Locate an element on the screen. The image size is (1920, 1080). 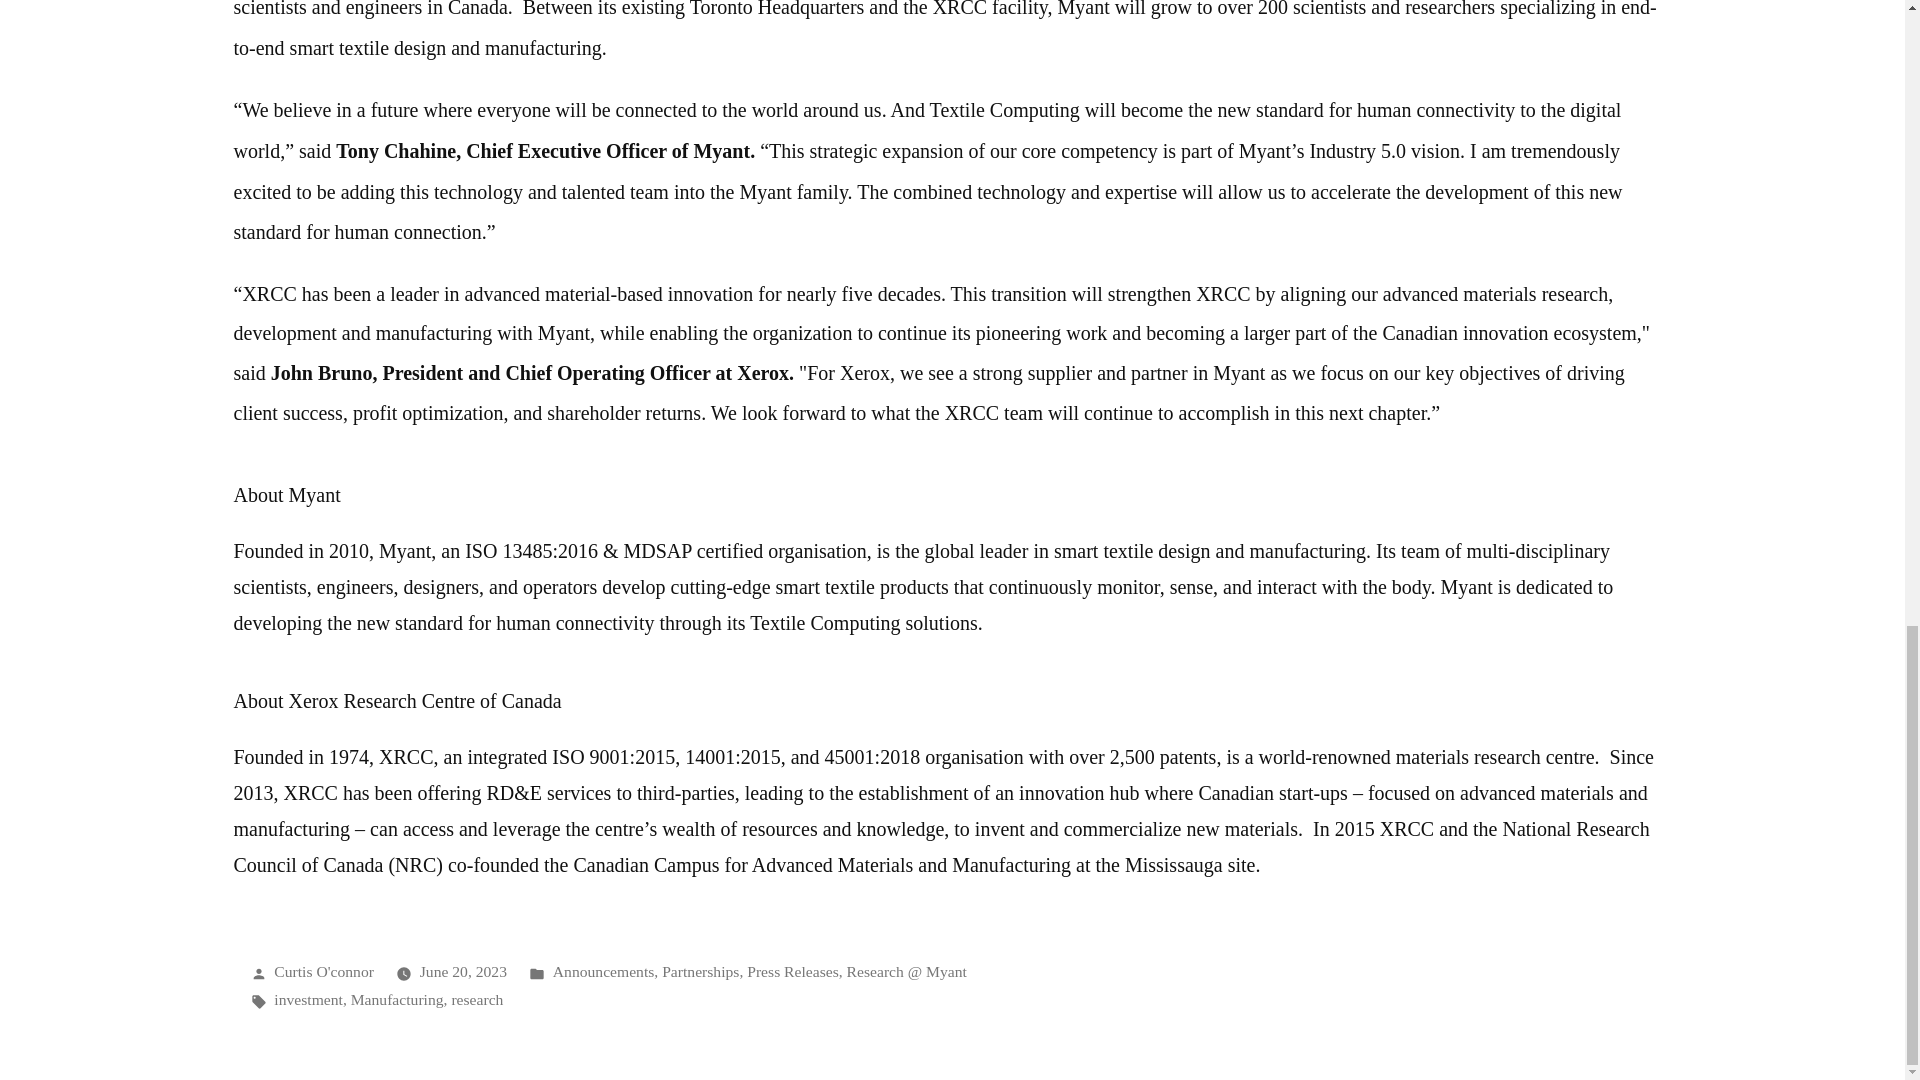
research is located at coordinates (477, 999).